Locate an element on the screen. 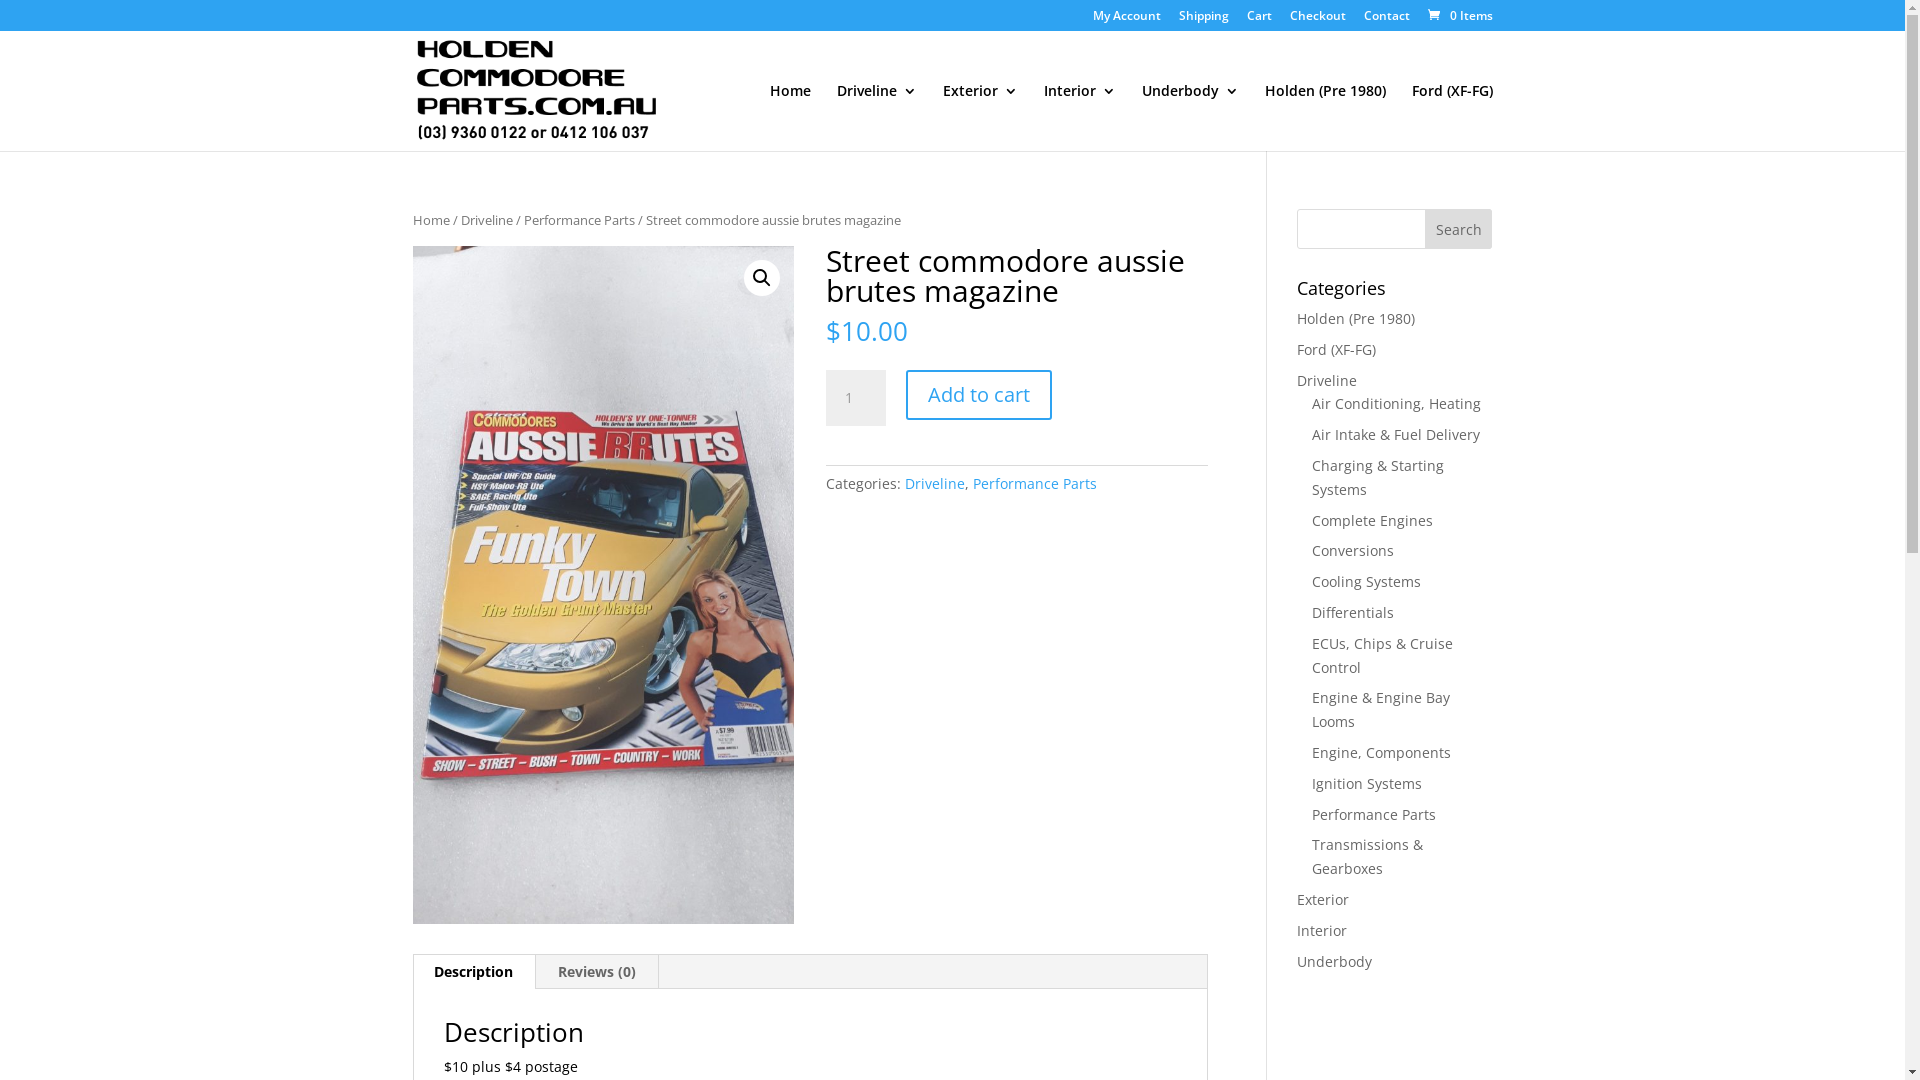 This screenshot has width=1920, height=1080. Driveline is located at coordinates (934, 484).